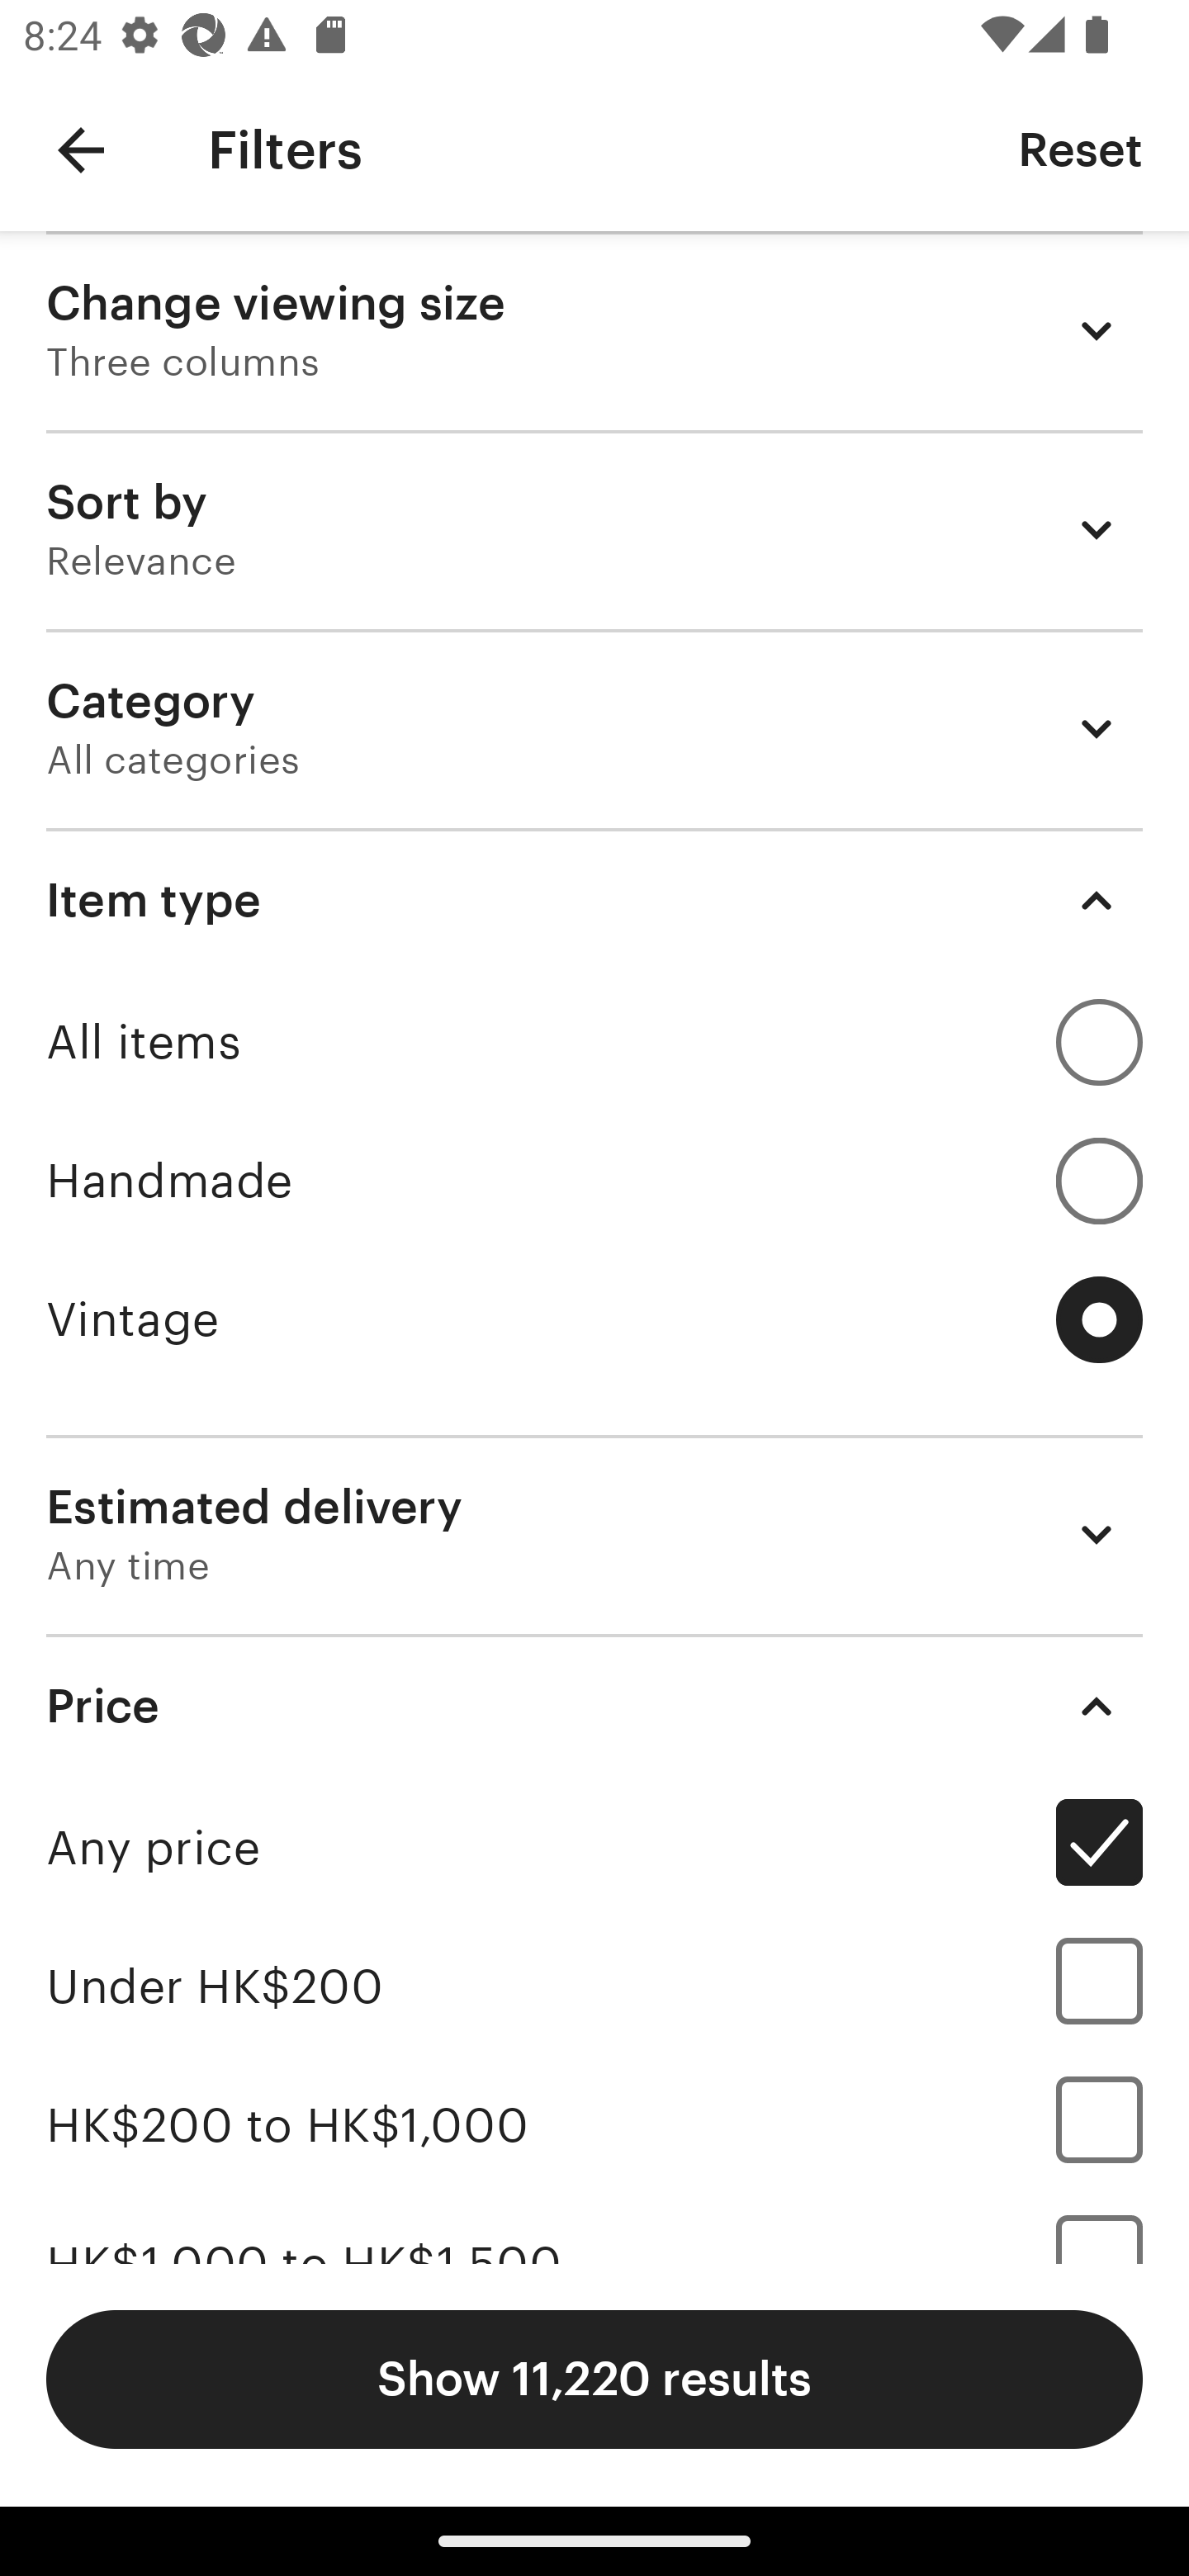 This screenshot has width=1189, height=2576. I want to click on Item type, so click(594, 900).